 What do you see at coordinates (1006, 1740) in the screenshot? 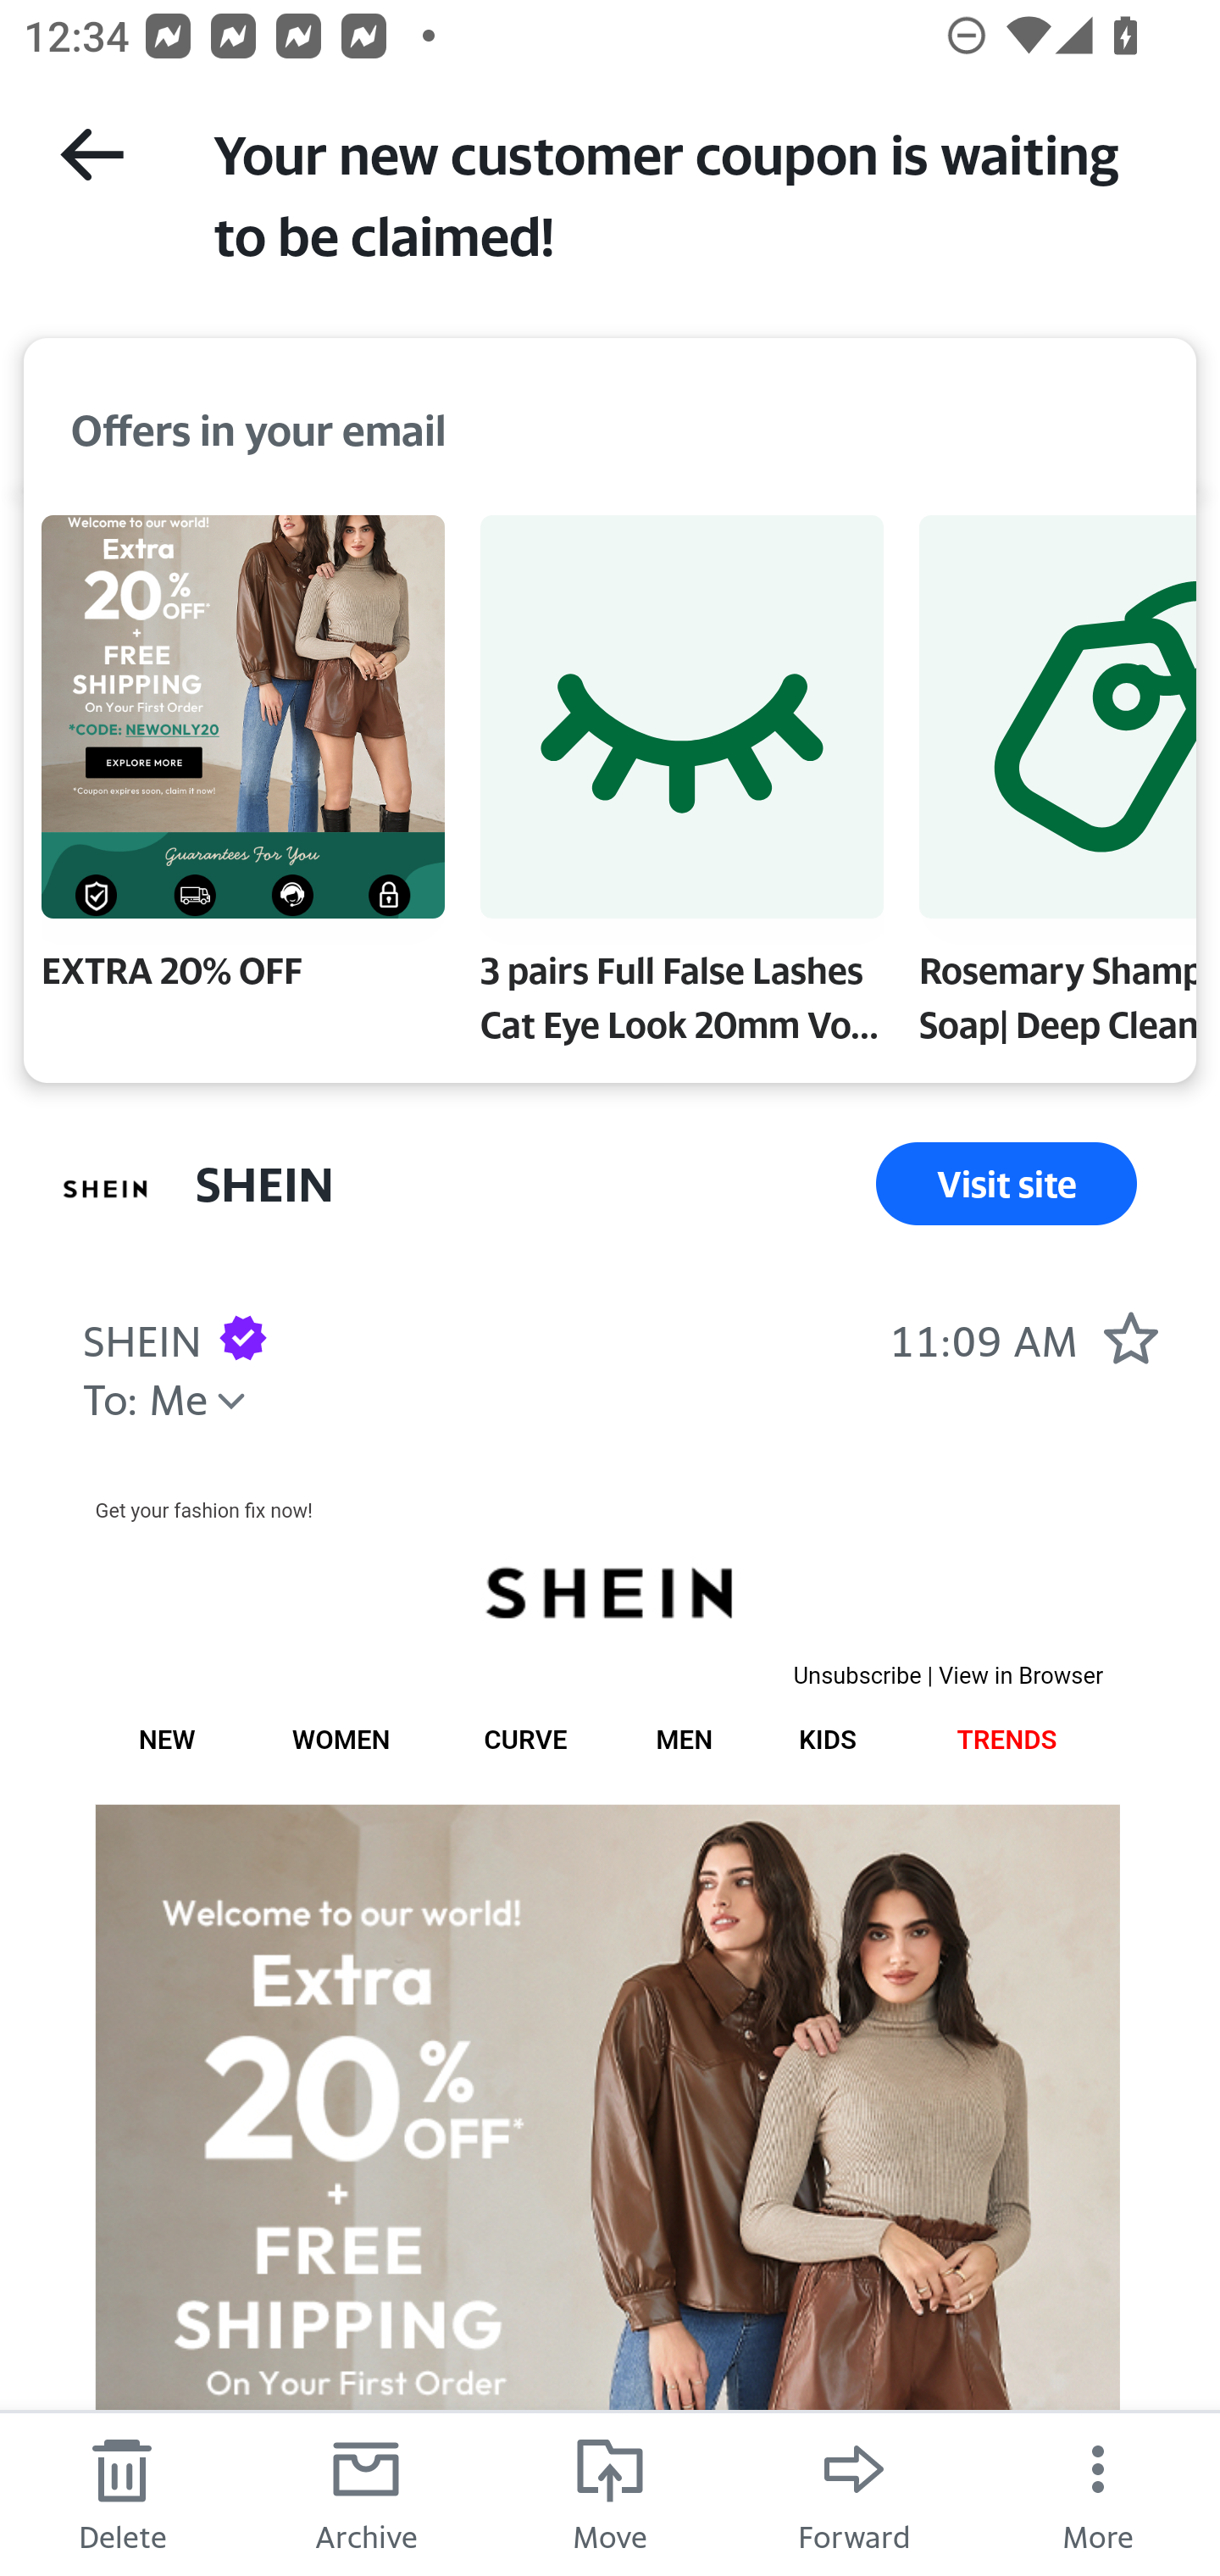
I see `TRENDS` at bounding box center [1006, 1740].